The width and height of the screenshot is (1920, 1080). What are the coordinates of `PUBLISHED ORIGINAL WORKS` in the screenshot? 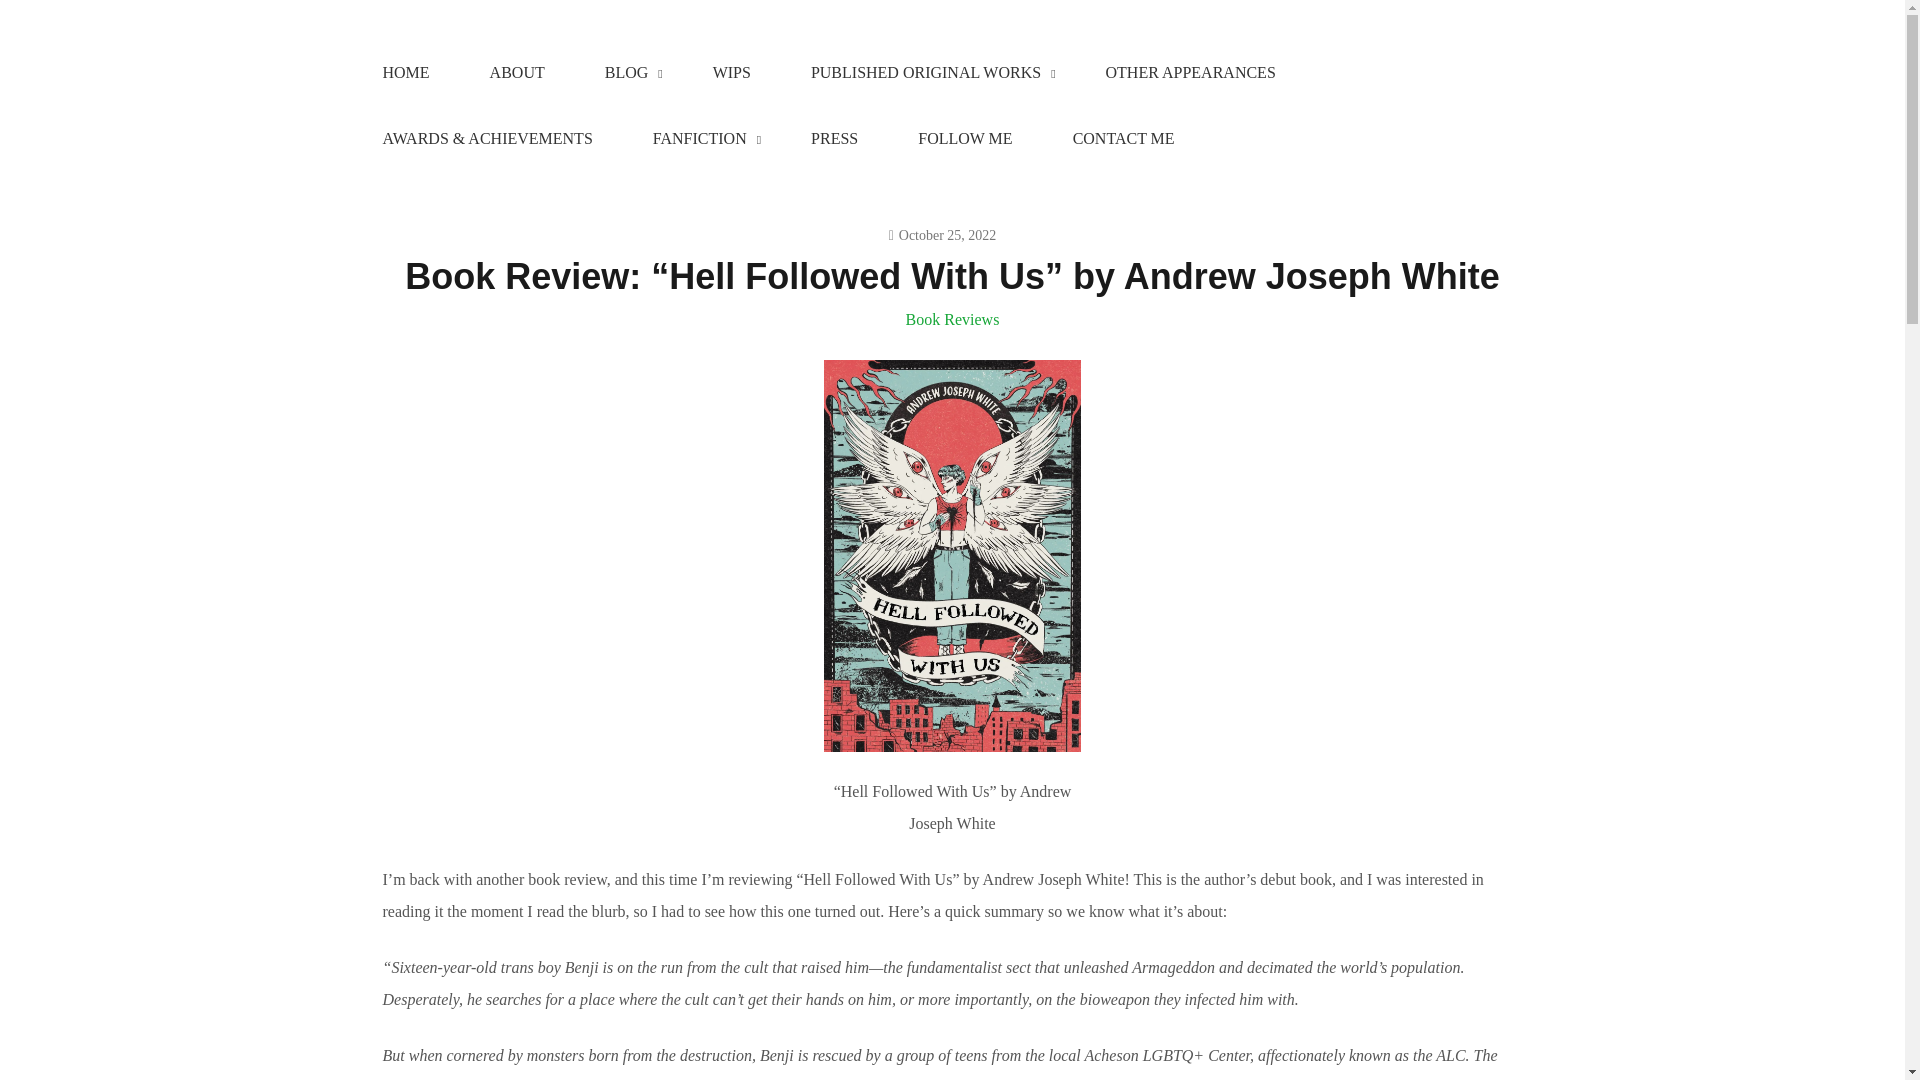 It's located at (928, 72).